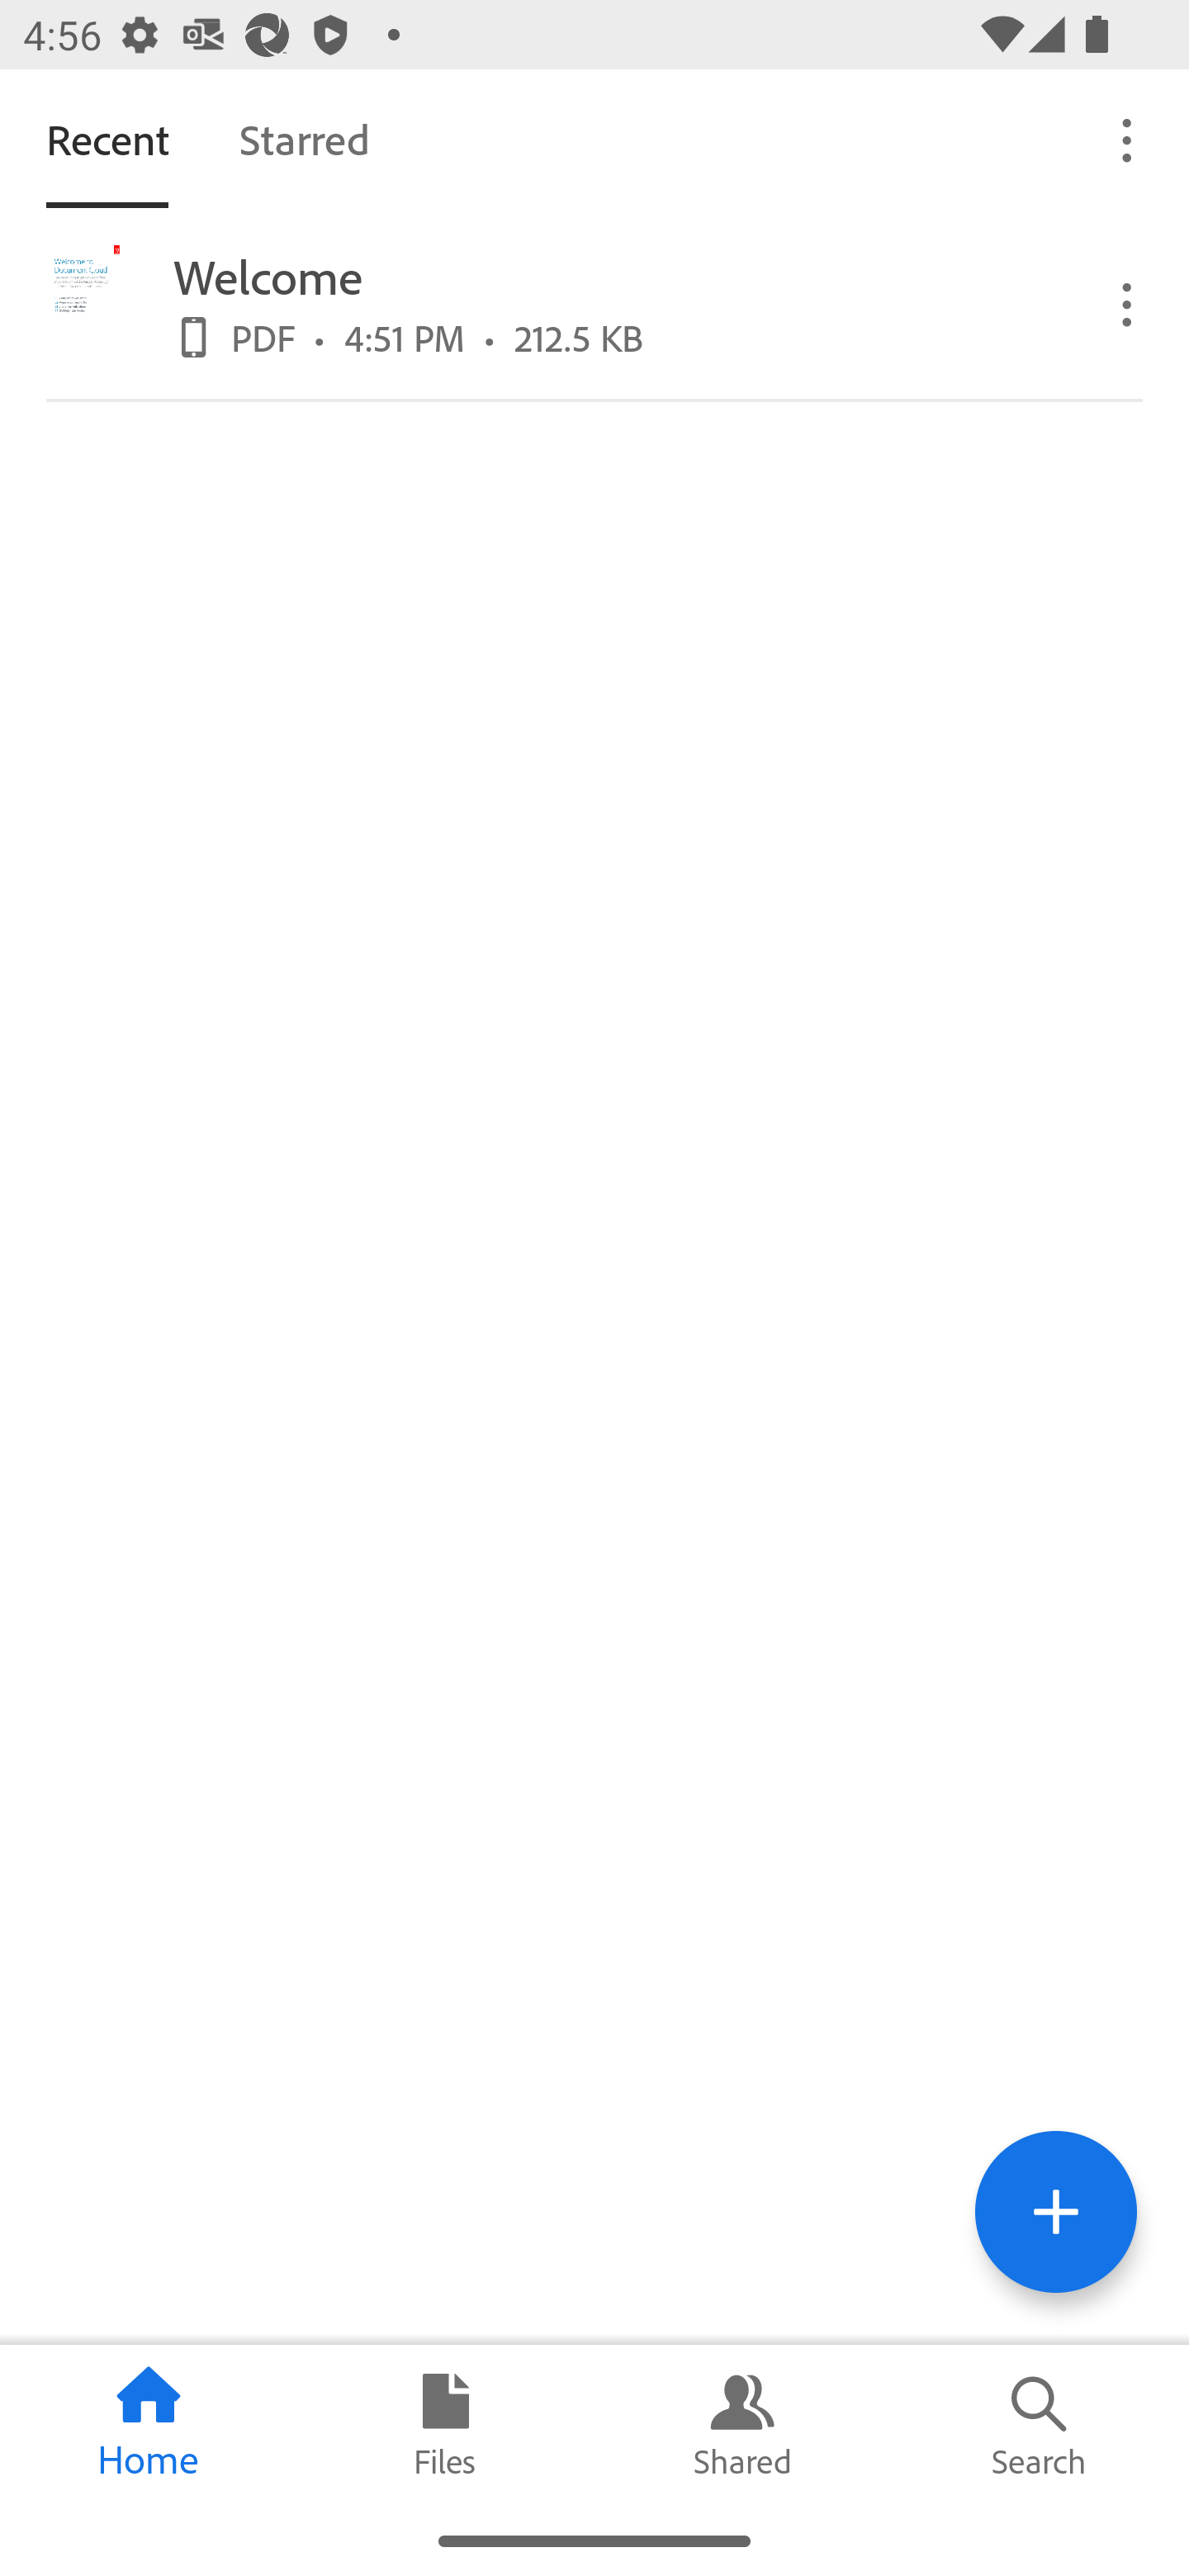  Describe the element at coordinates (446, 2425) in the screenshot. I see `Files` at that location.